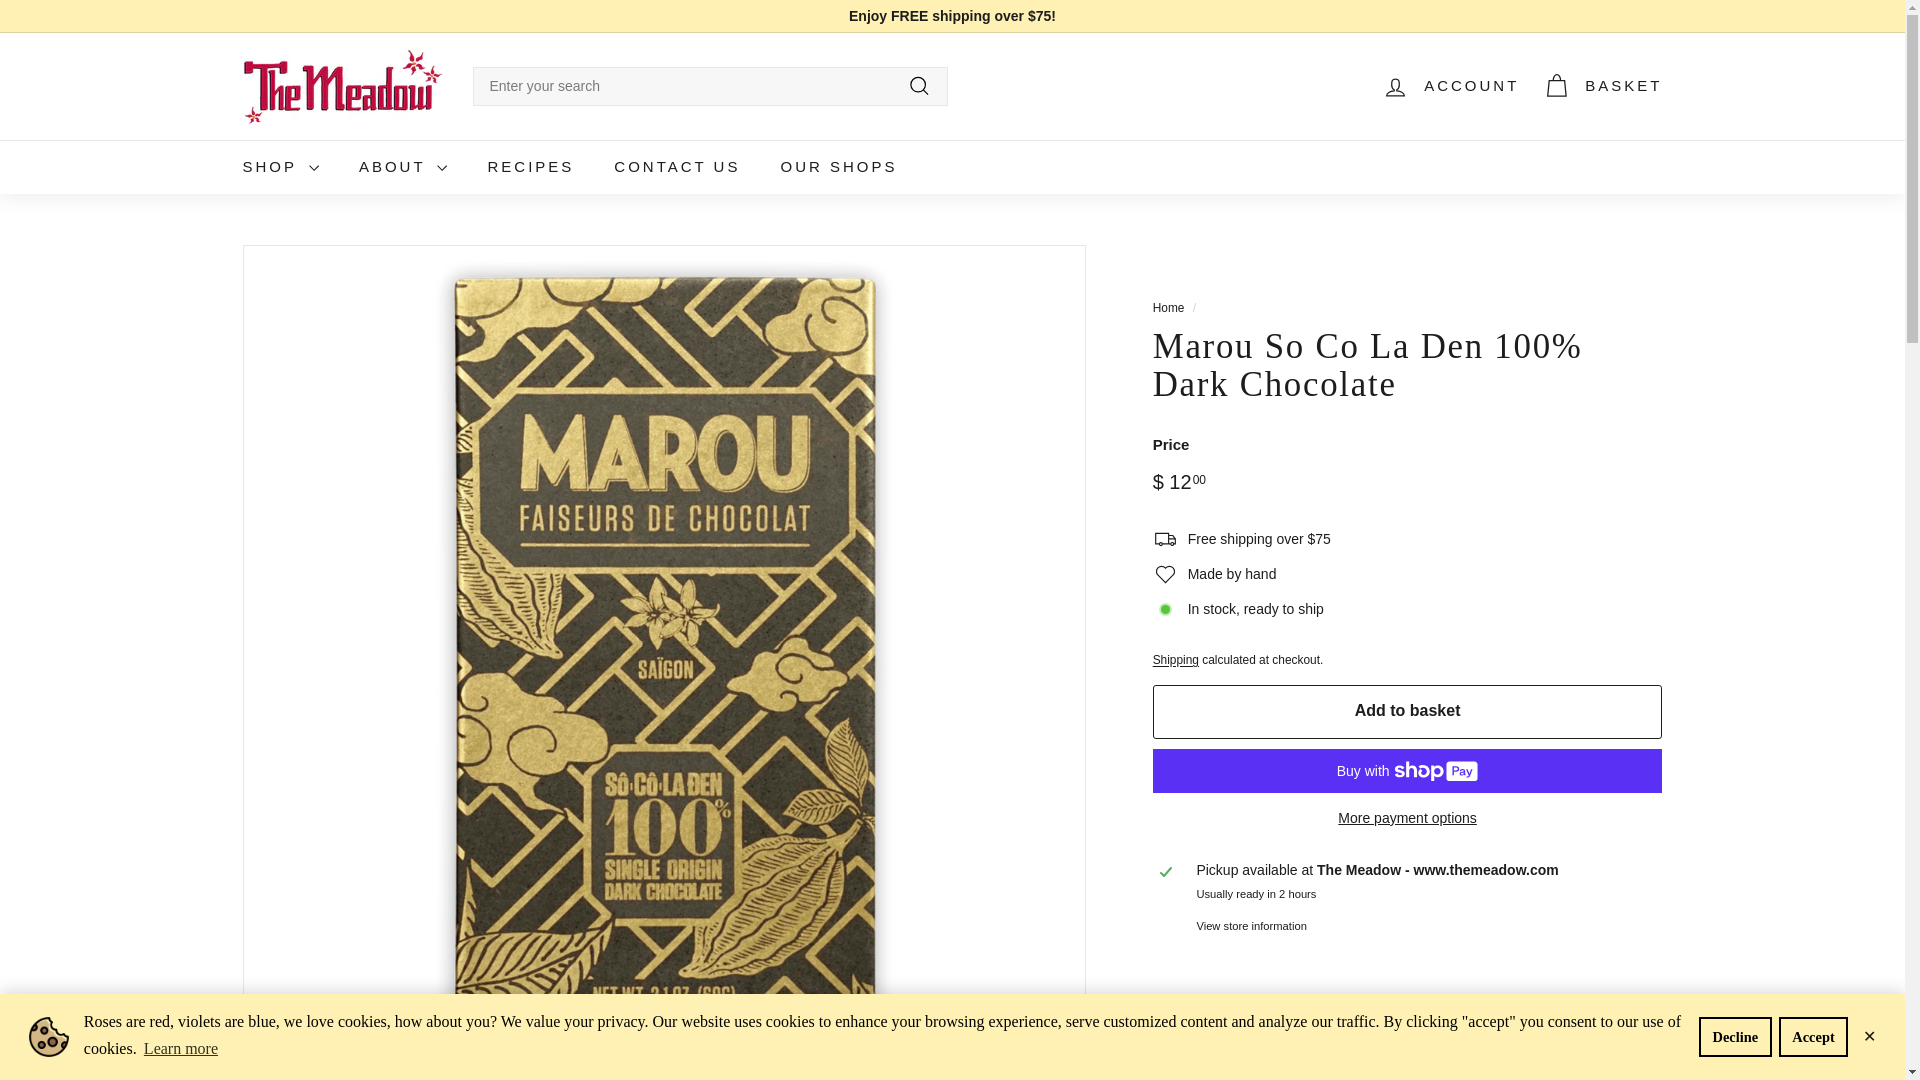  I want to click on BASKET, so click(1602, 86).